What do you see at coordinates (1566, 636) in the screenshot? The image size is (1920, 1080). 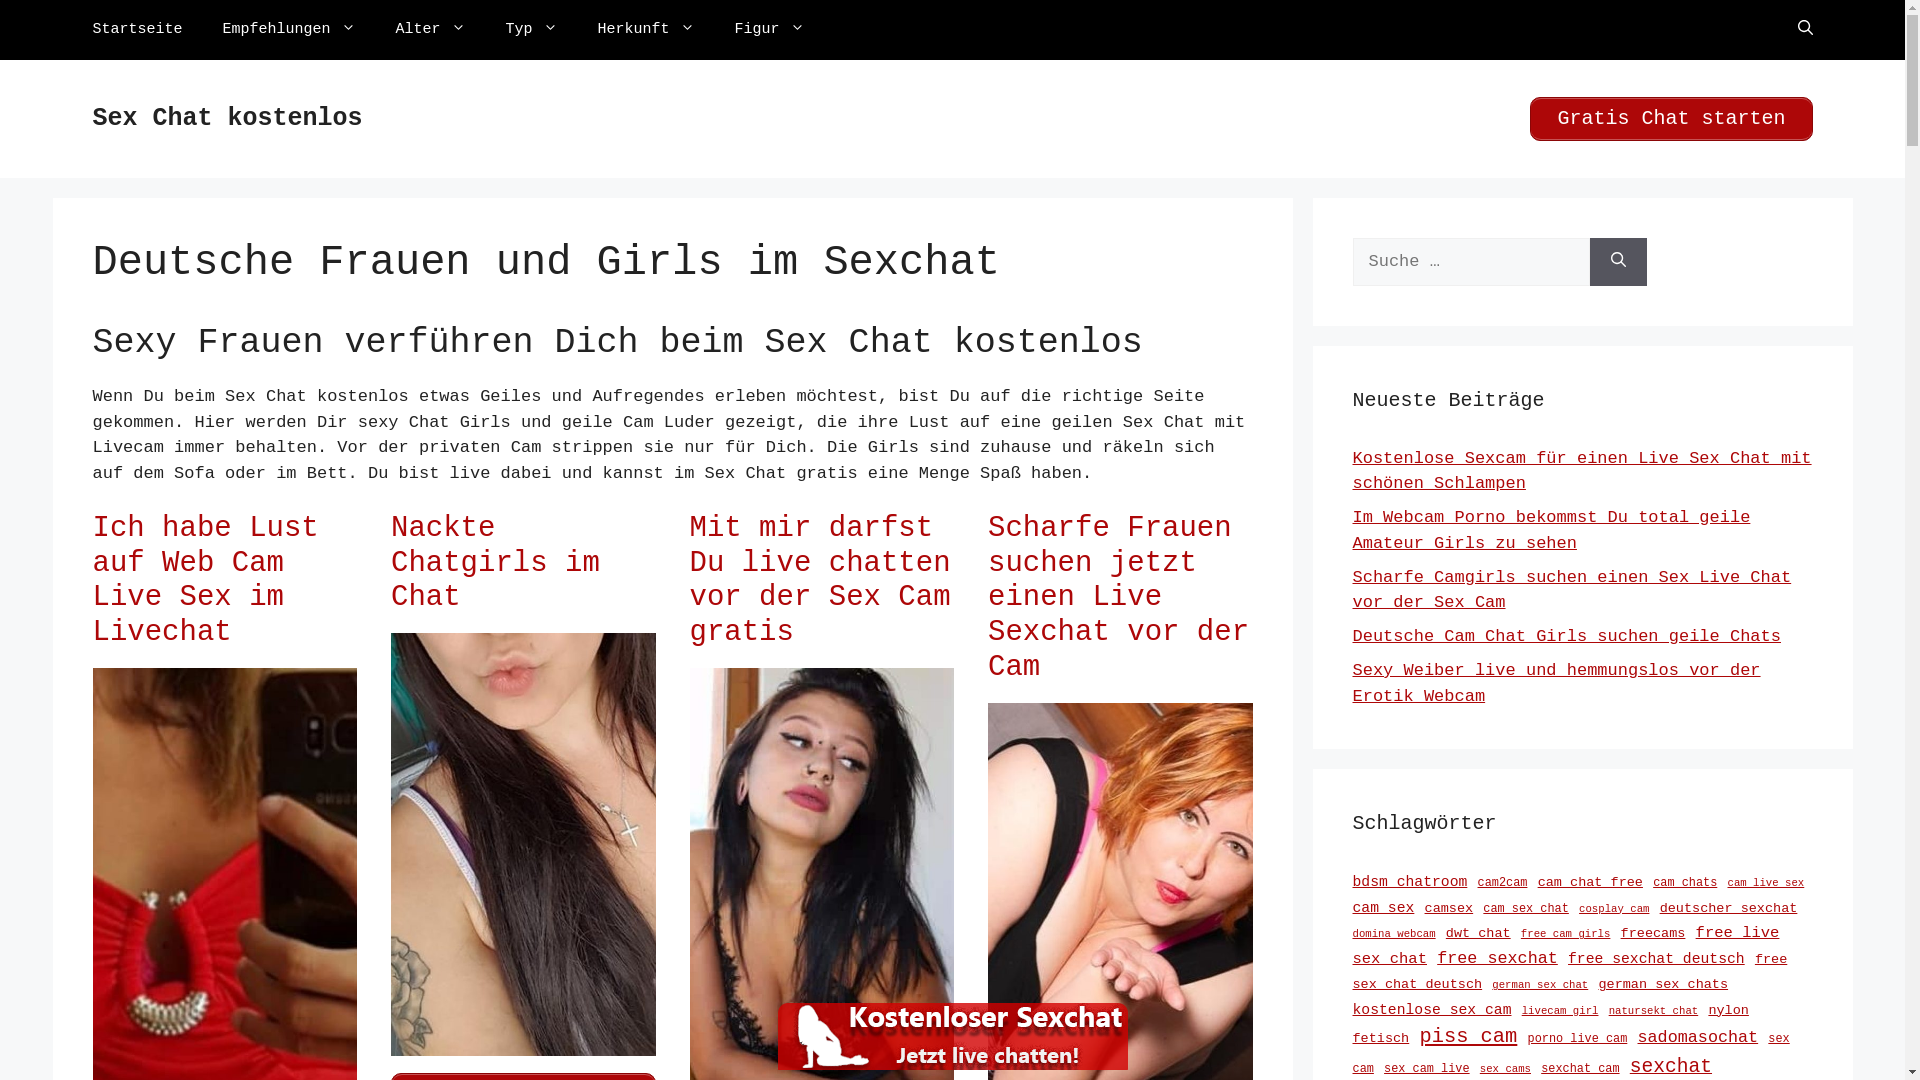 I see `Deutsche Cam Chat Girls suchen geile Chats` at bounding box center [1566, 636].